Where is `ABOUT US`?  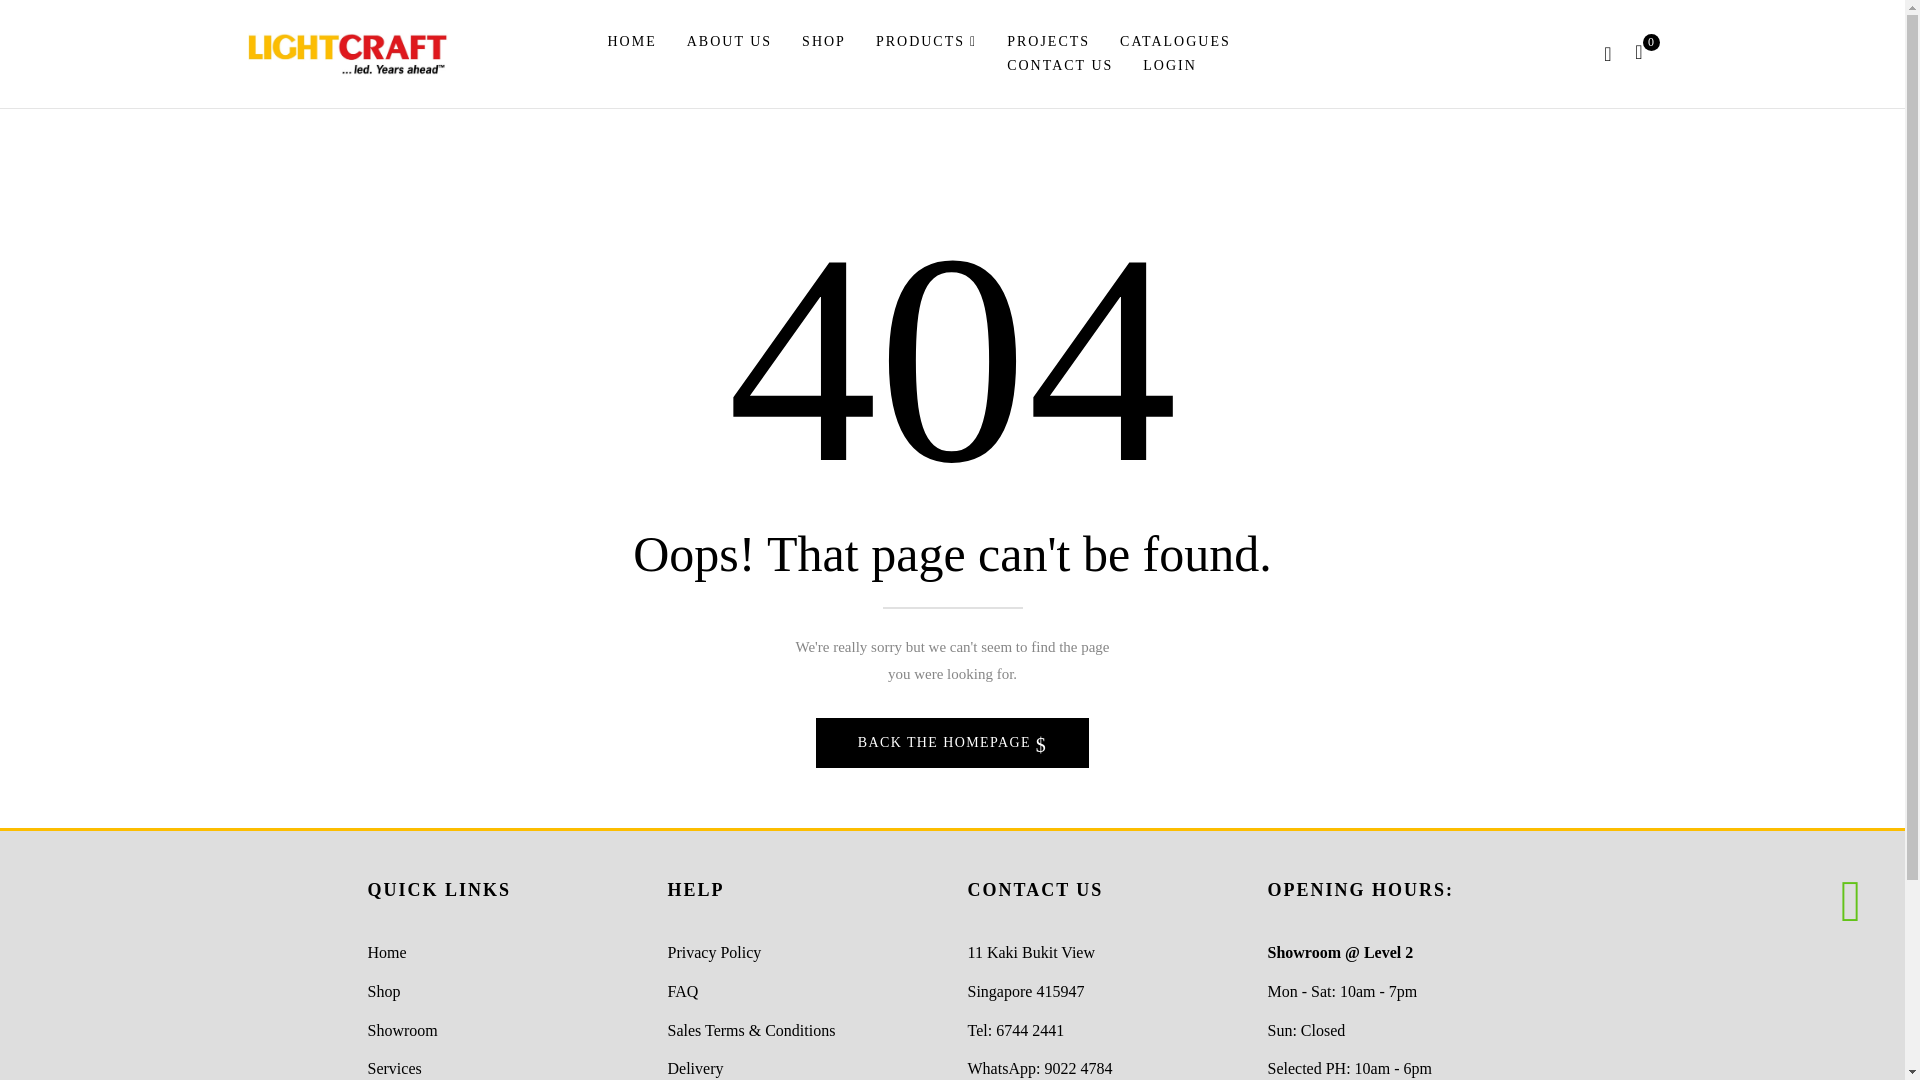
ABOUT US is located at coordinates (729, 42).